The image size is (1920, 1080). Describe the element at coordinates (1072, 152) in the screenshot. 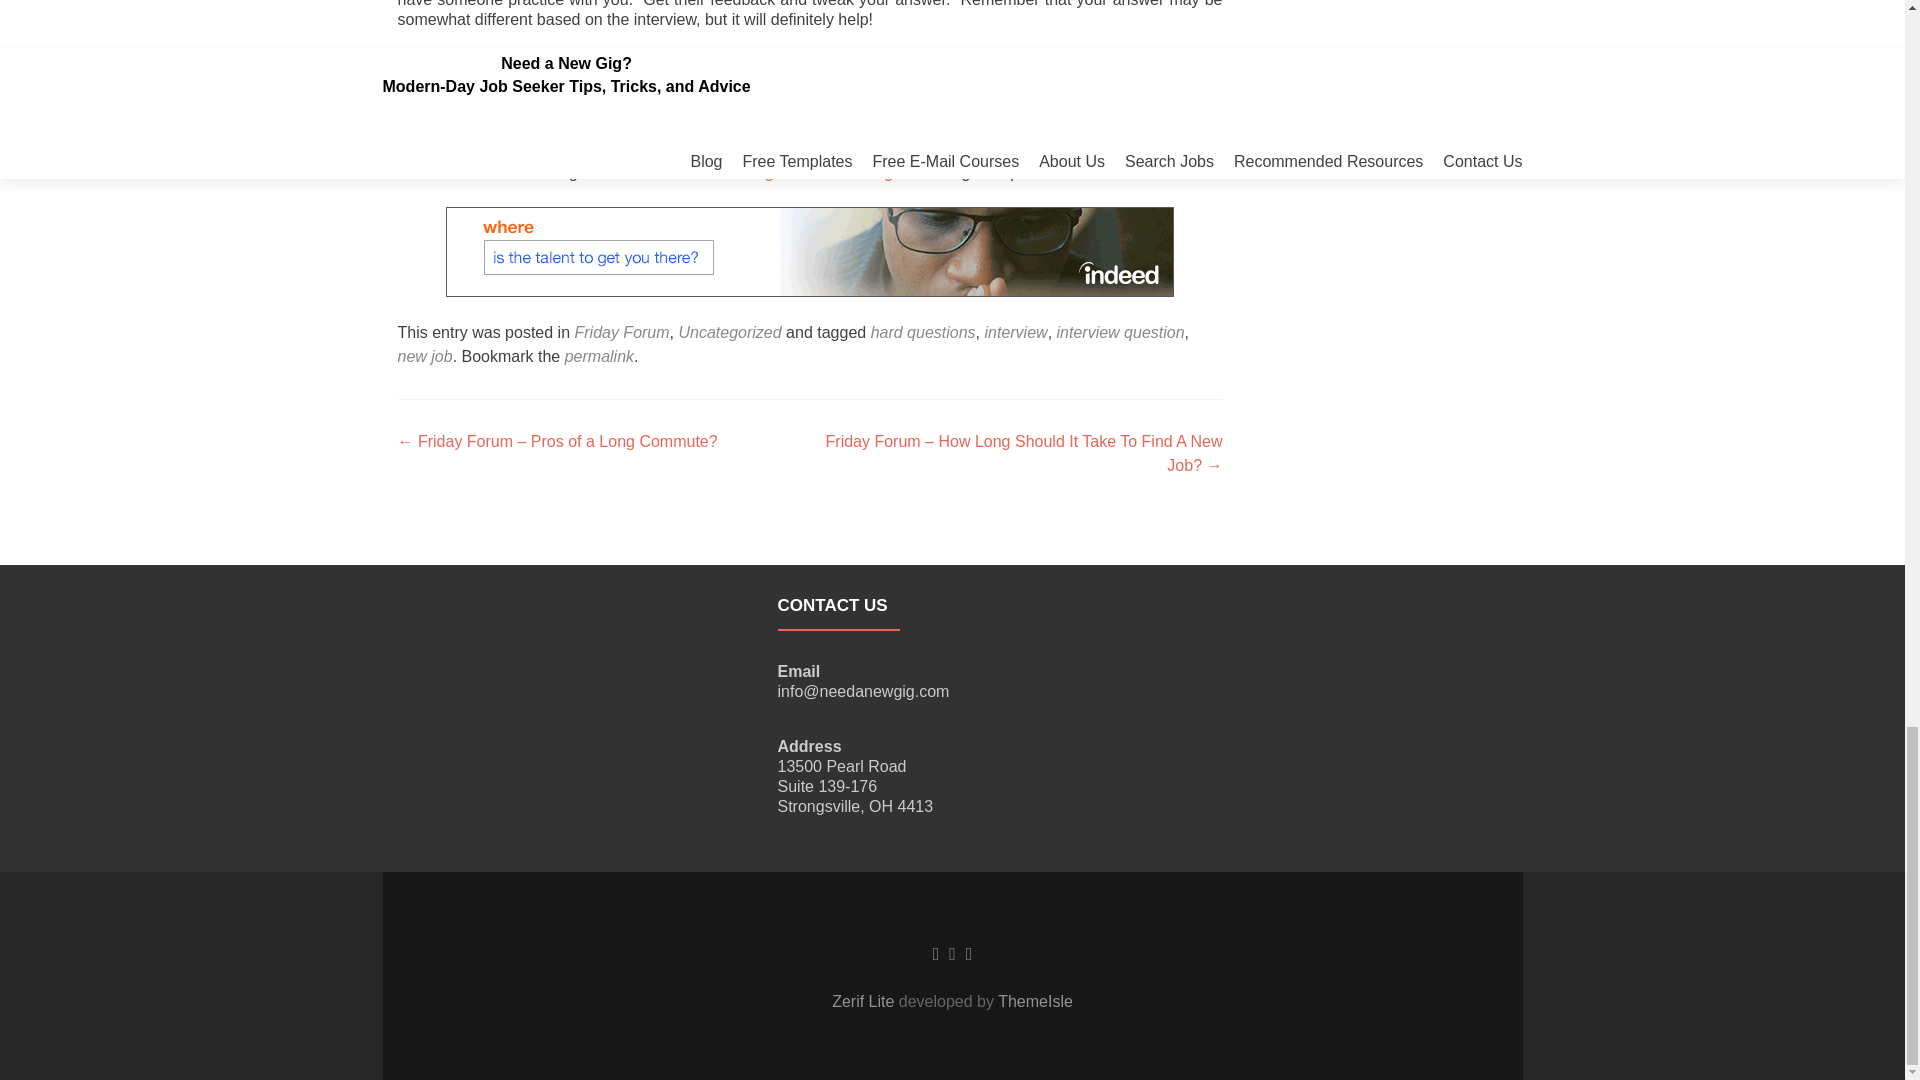

I see `Resilience Group, LLC` at that location.